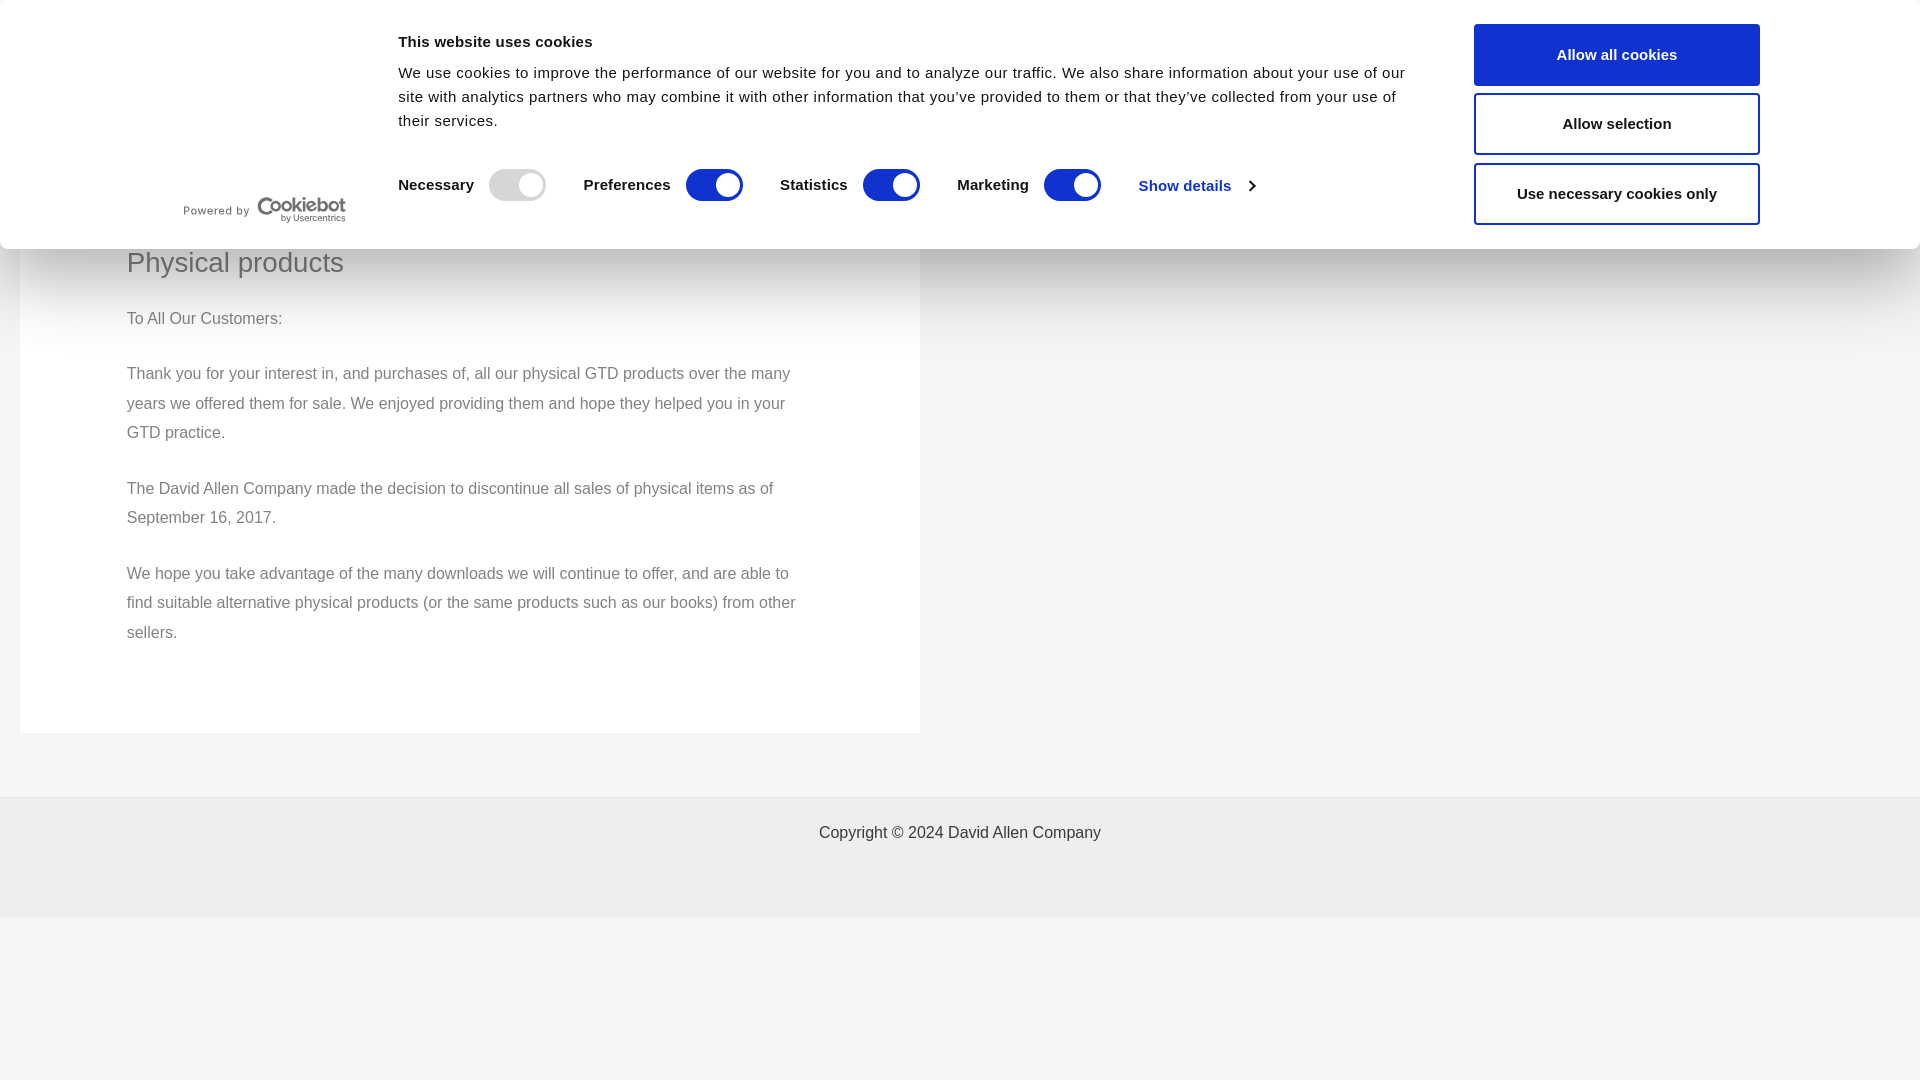 This screenshot has width=1920, height=1080. I want to click on Maps, so click(1514, 48).